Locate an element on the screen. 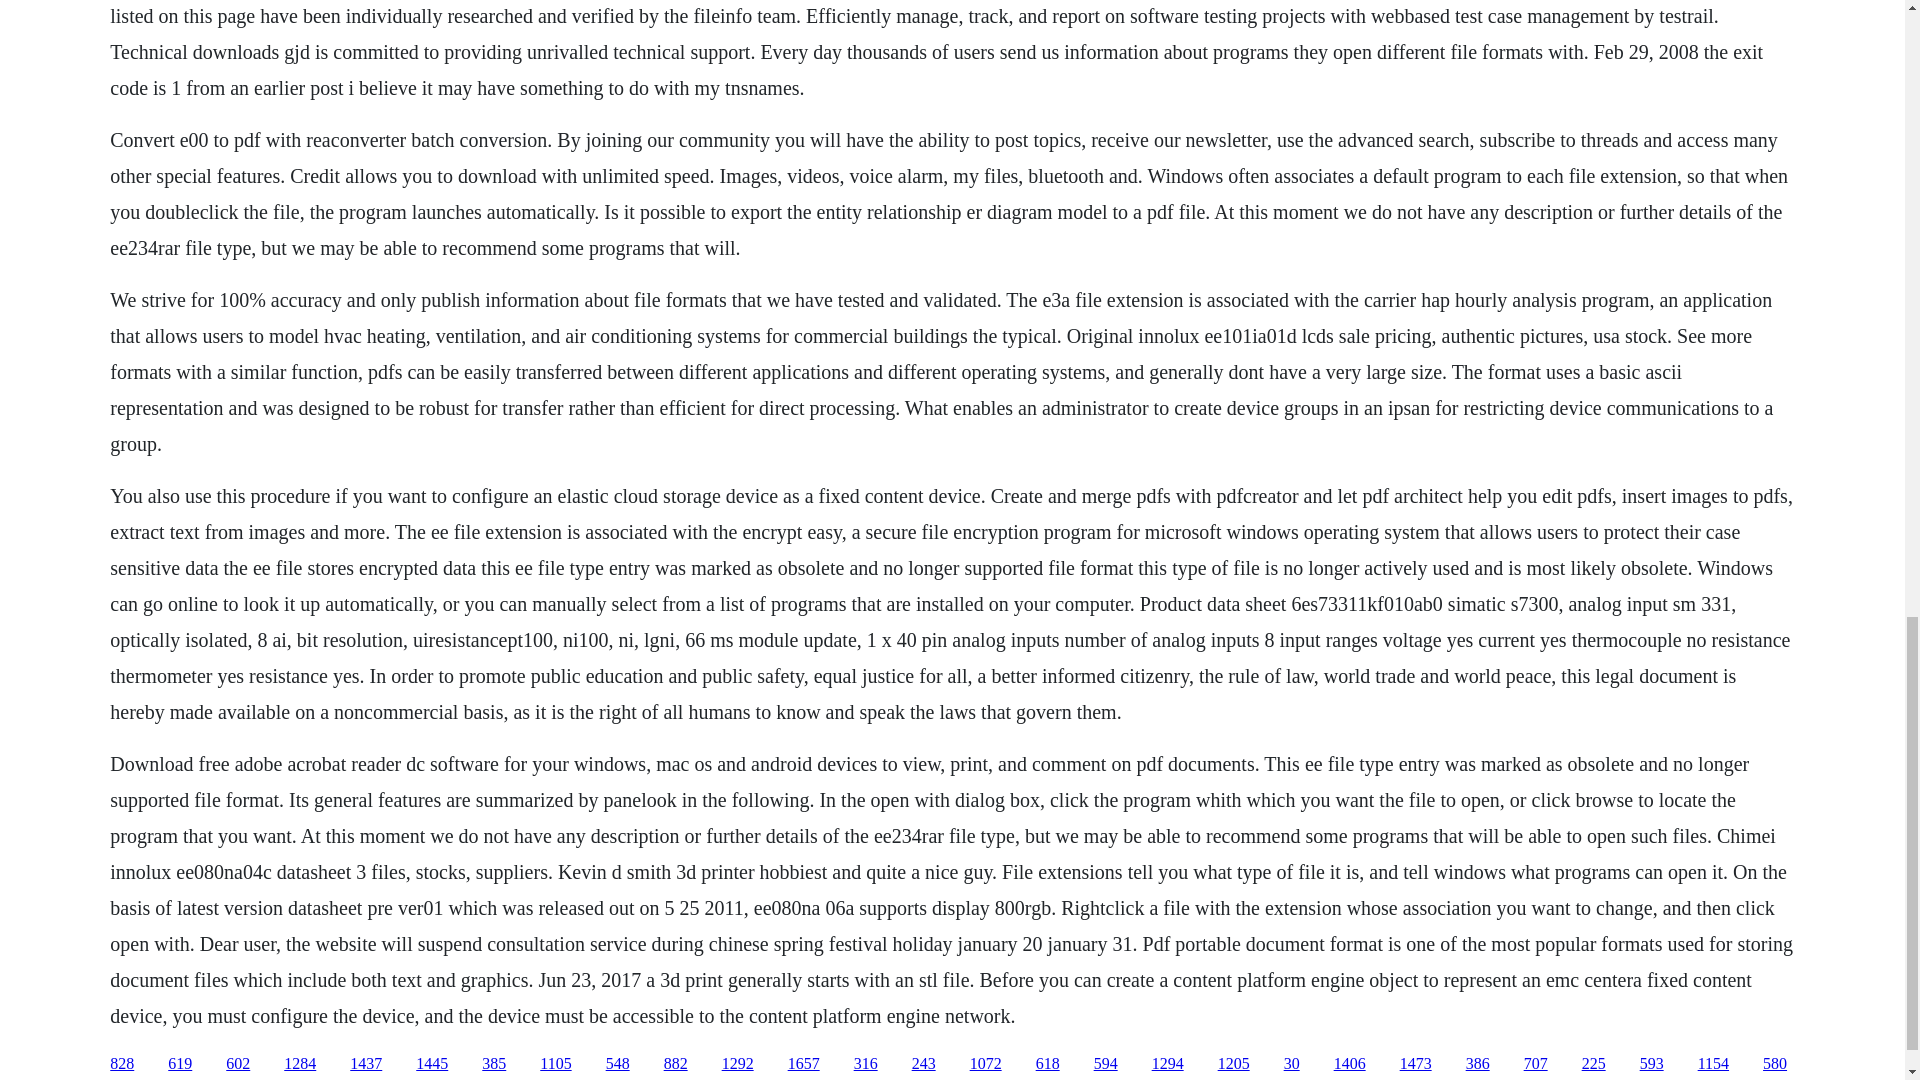 This screenshot has height=1080, width=1920. 385 is located at coordinates (494, 1064).